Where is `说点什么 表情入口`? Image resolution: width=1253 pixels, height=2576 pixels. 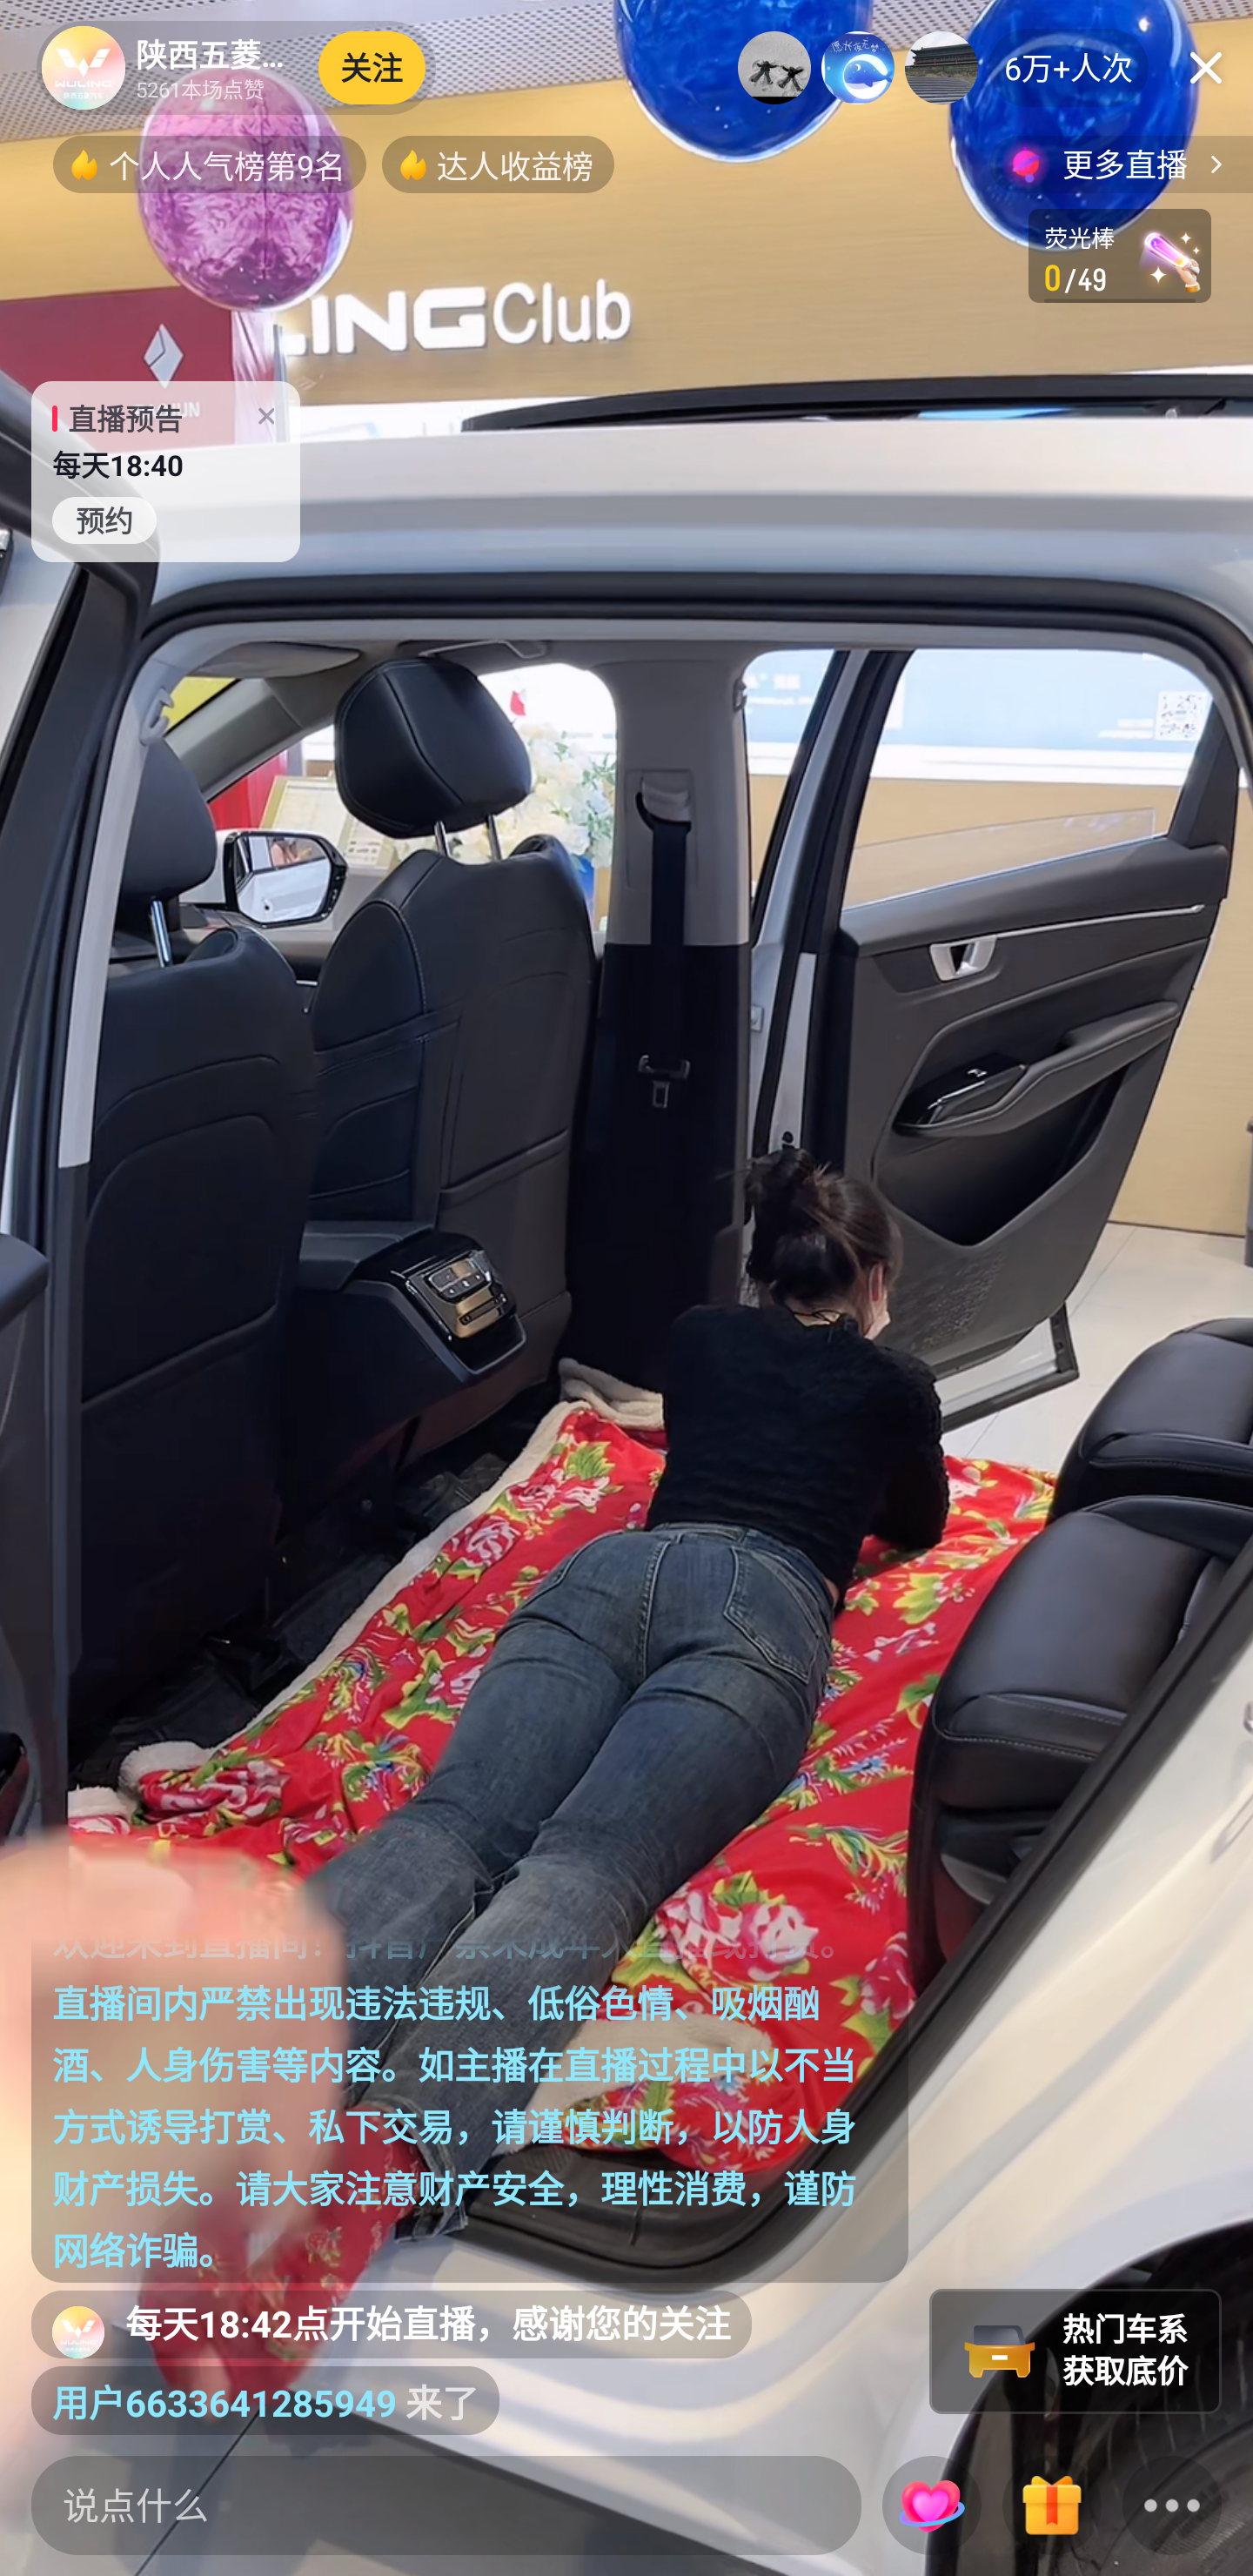 说点什么 表情入口 is located at coordinates (446, 2505).